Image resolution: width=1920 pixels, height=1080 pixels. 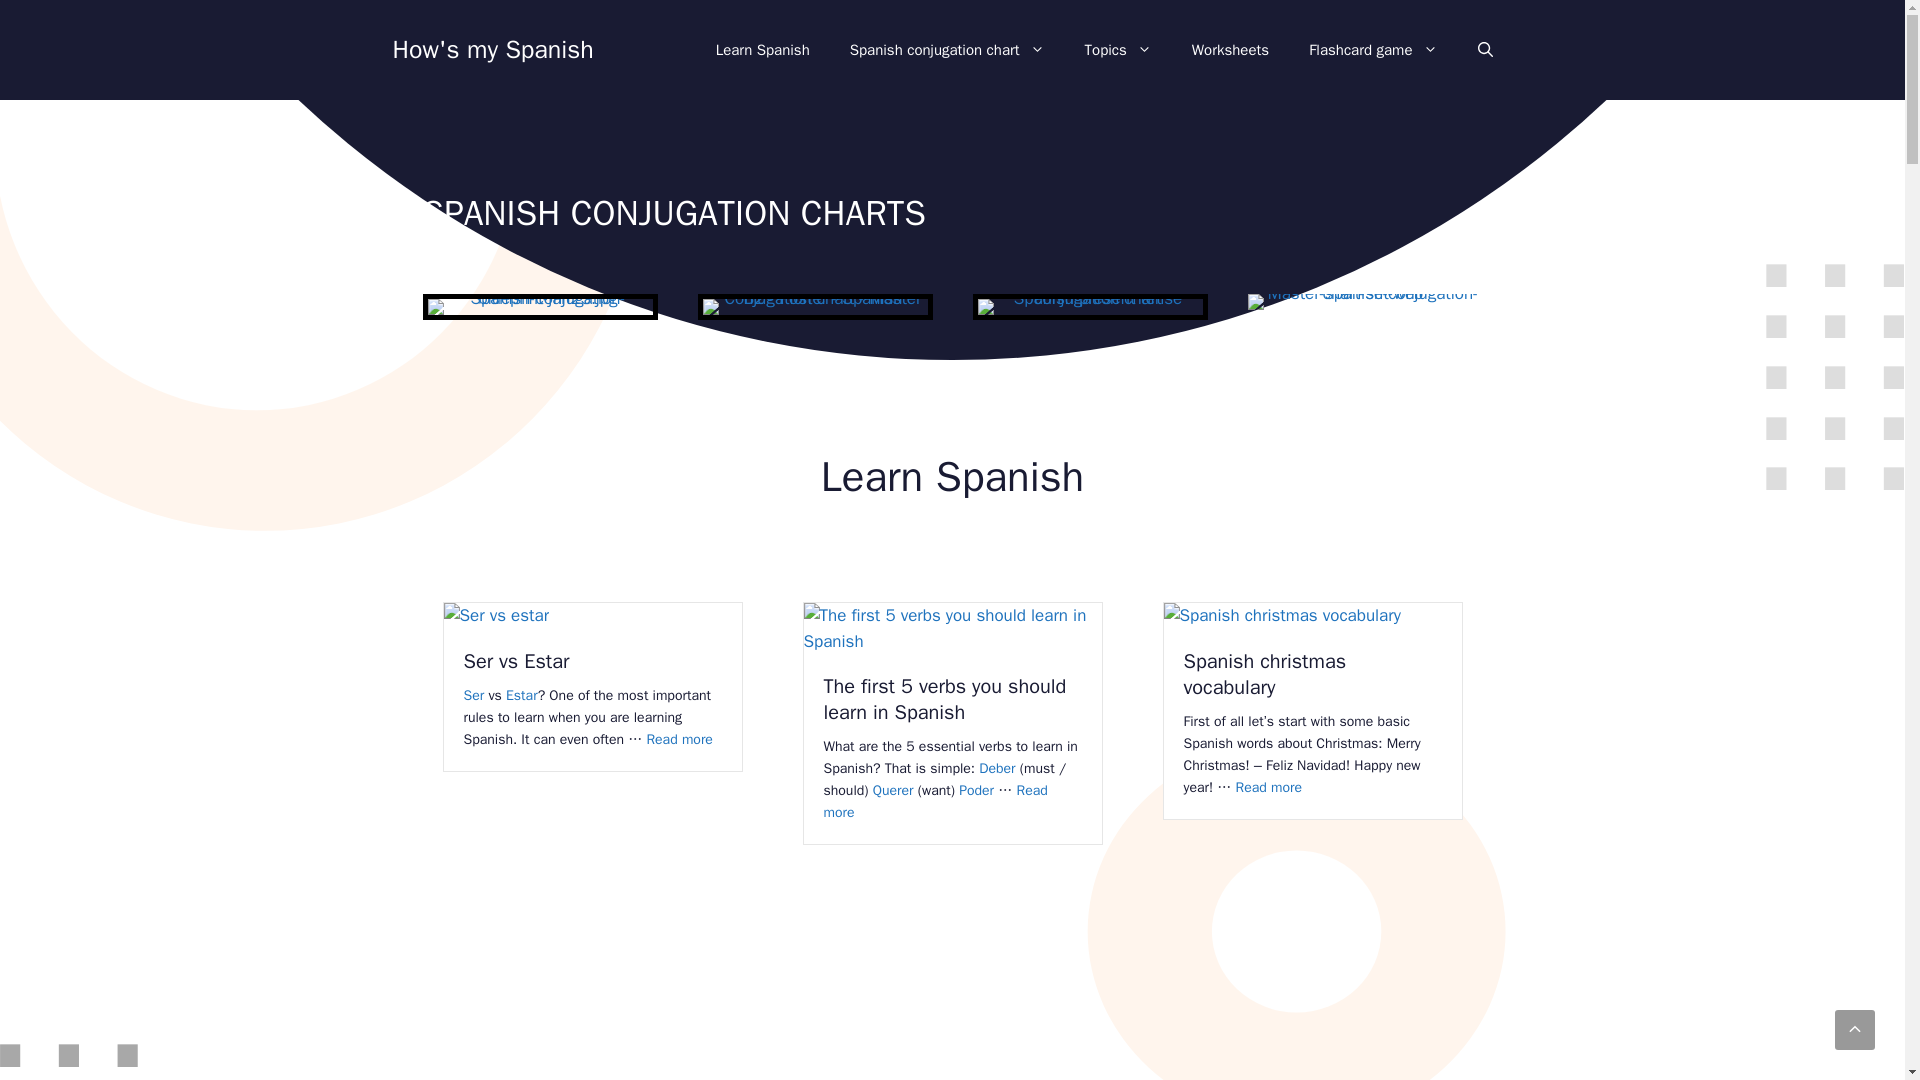 What do you see at coordinates (1118, 50) in the screenshot?
I see `Topics` at bounding box center [1118, 50].